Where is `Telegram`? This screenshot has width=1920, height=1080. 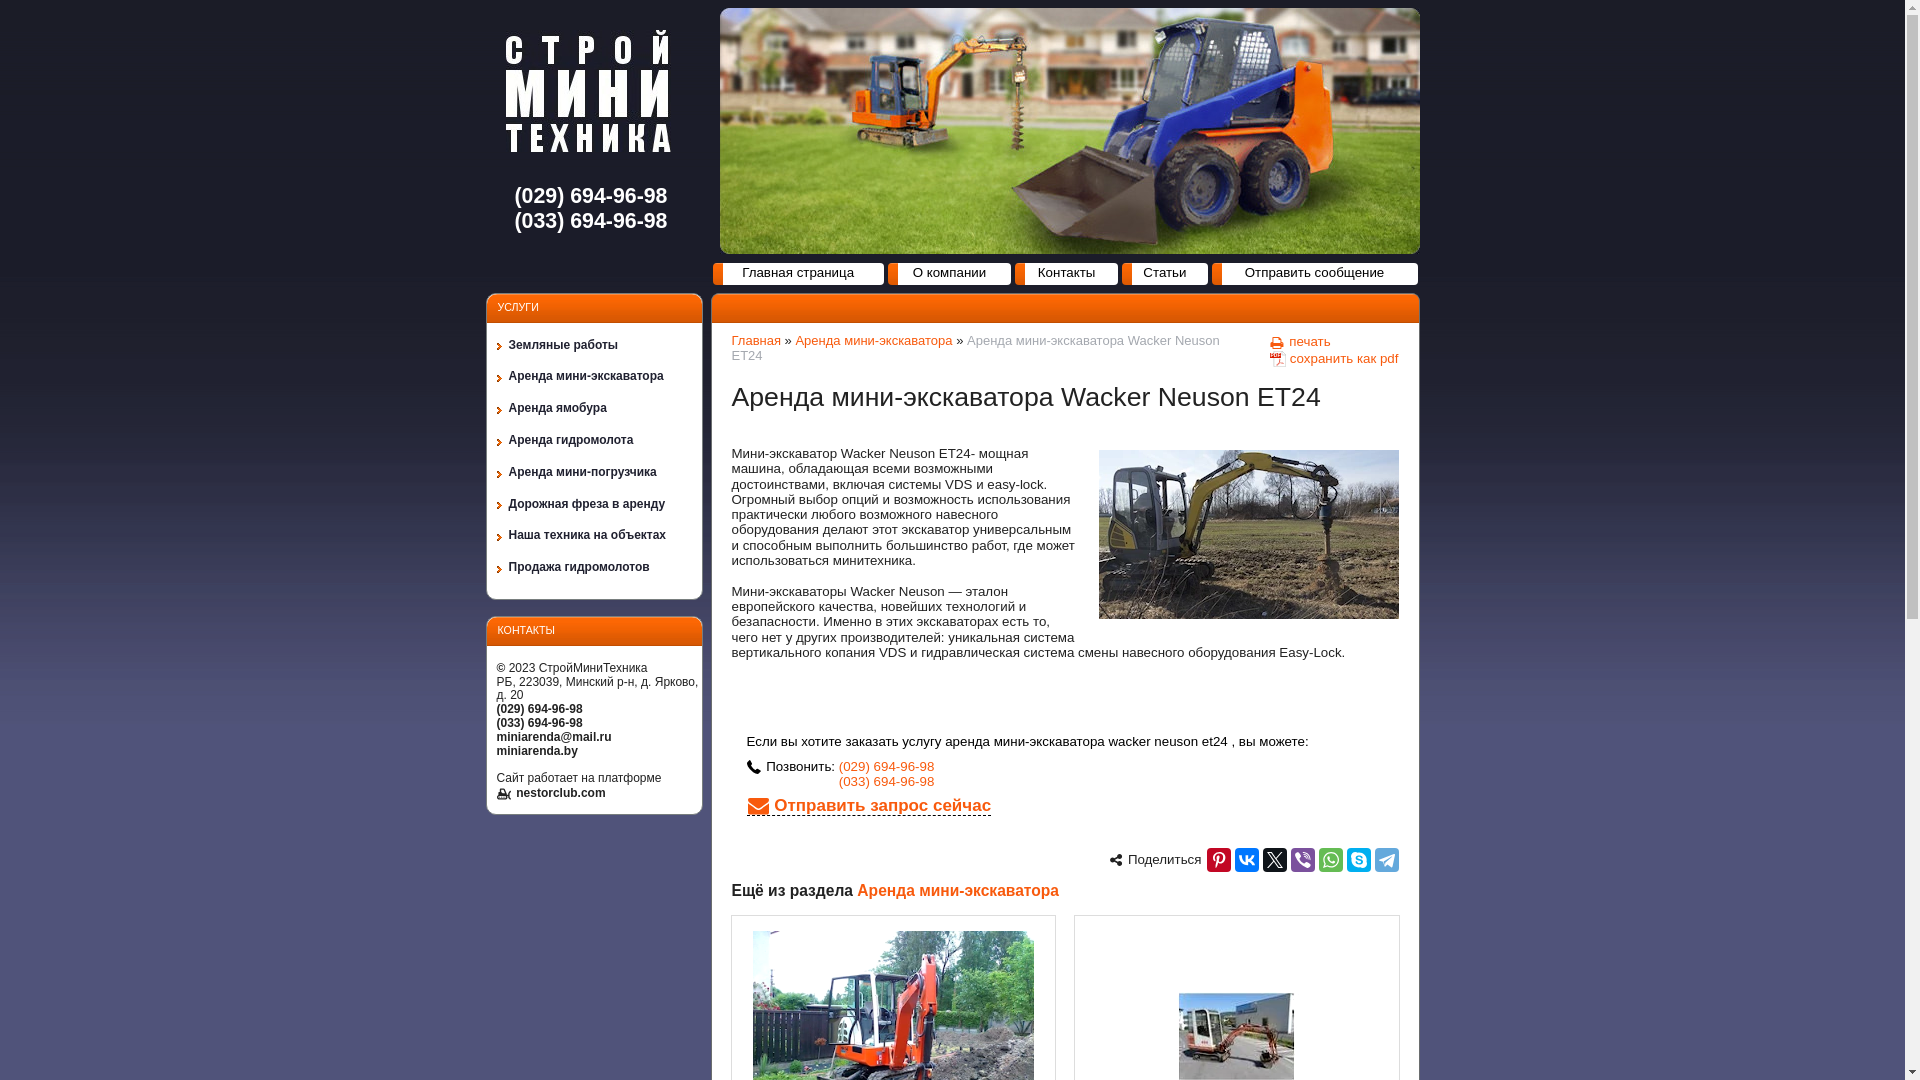
Telegram is located at coordinates (1386, 860).